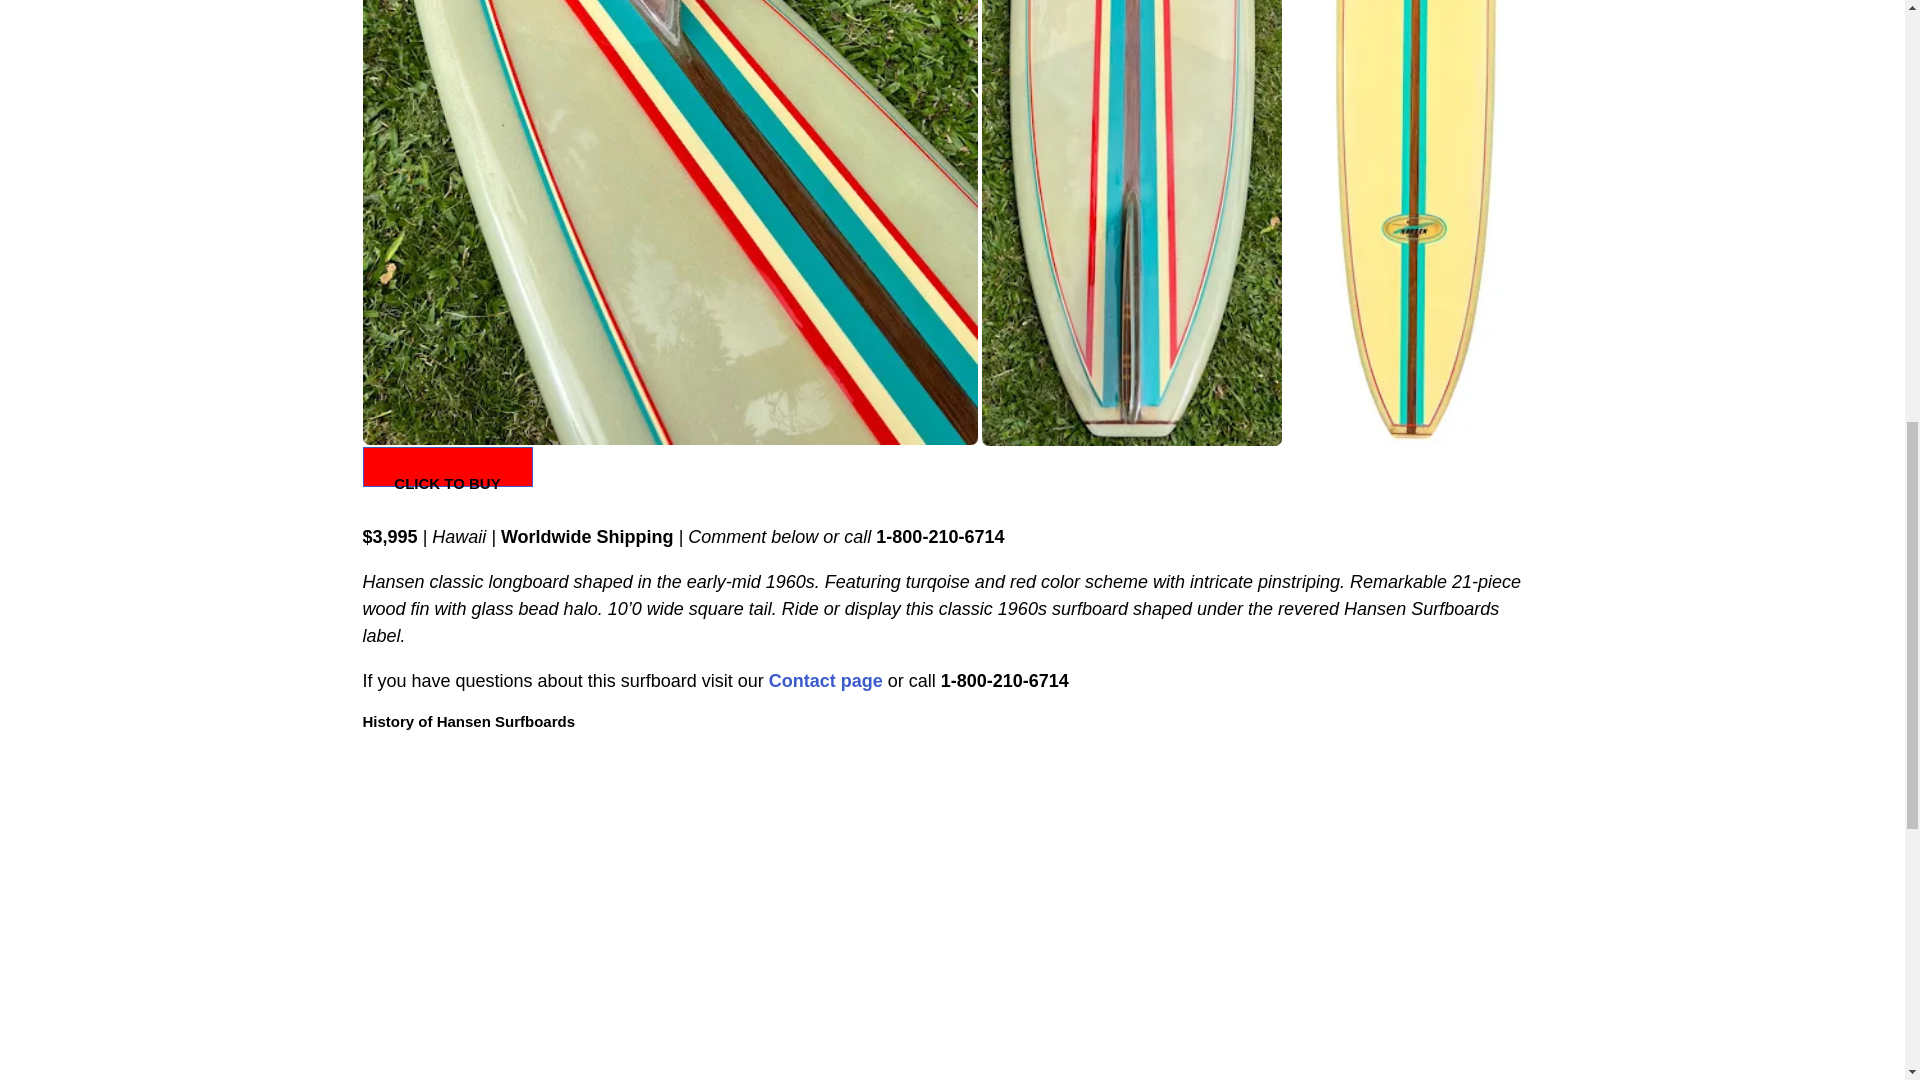 This screenshot has width=1920, height=1080. I want to click on Contact page, so click(826, 680).